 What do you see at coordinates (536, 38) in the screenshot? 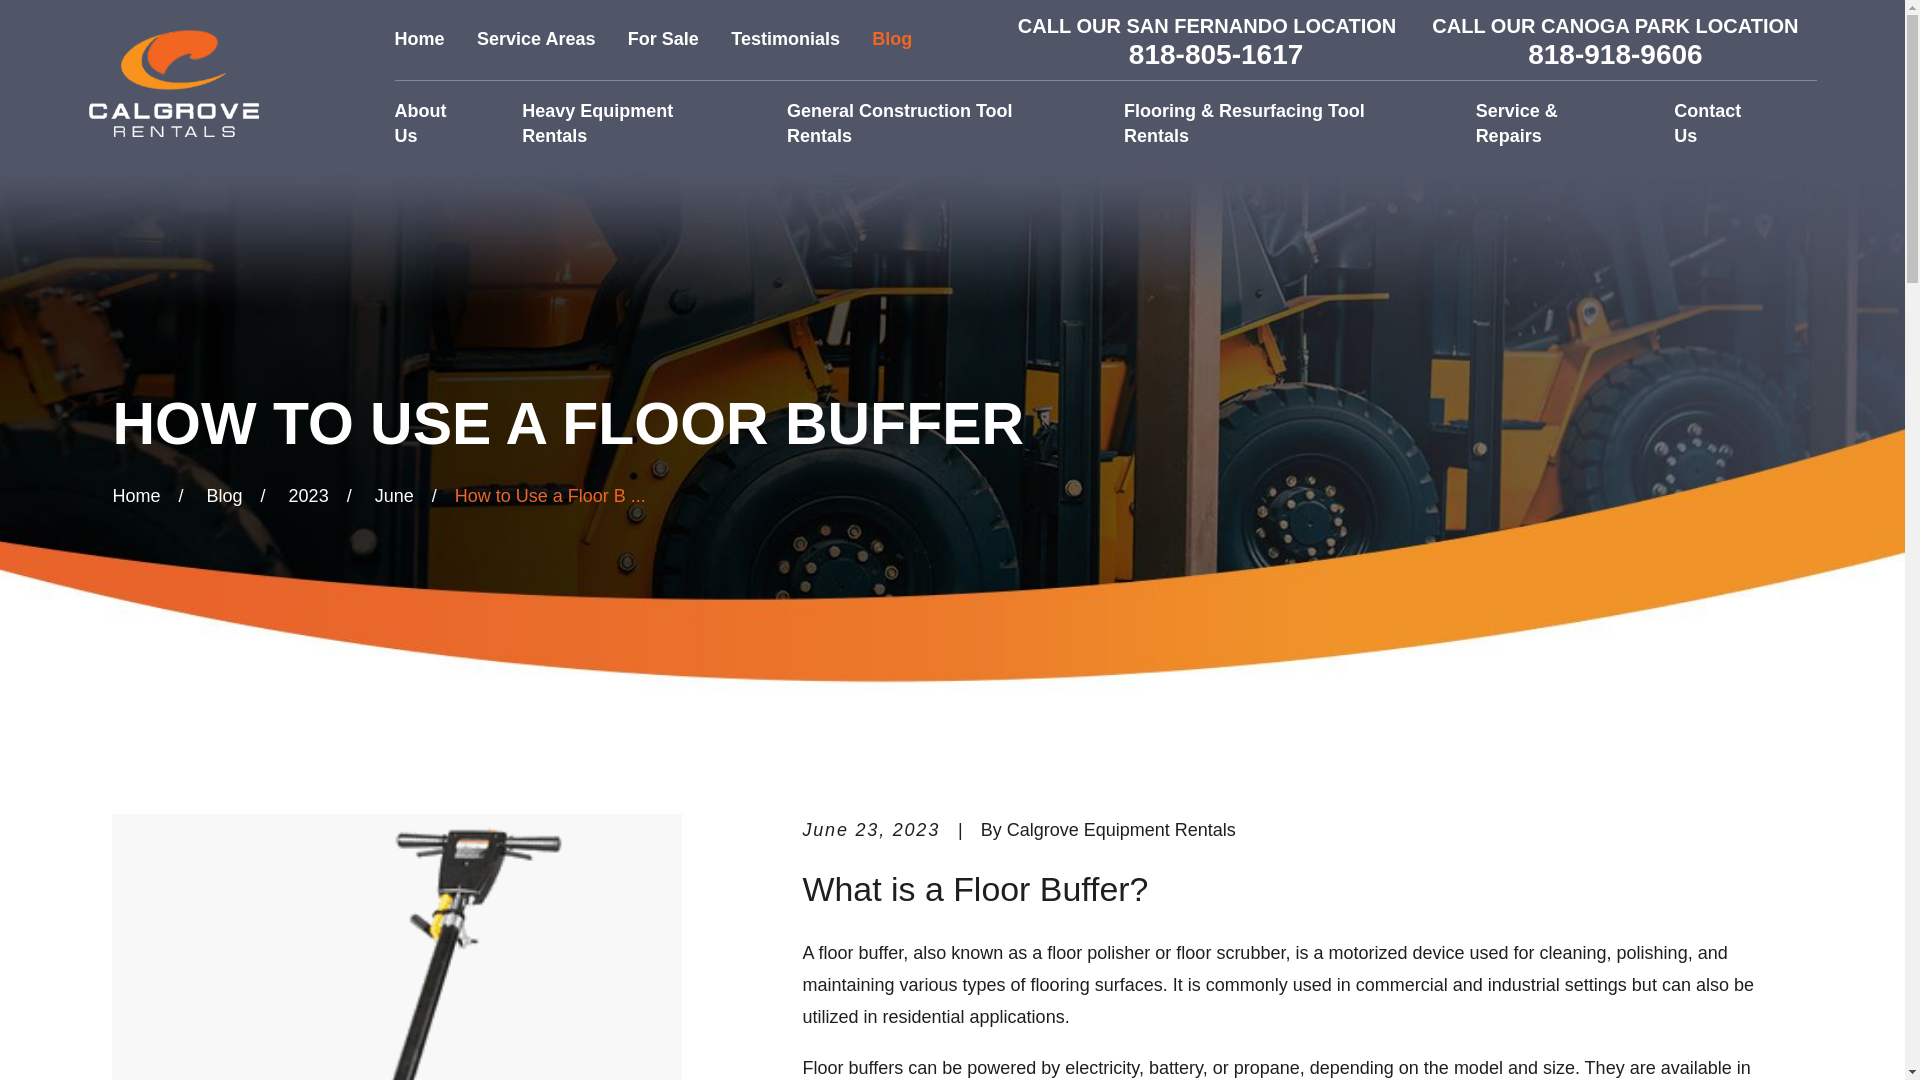
I see `Service Areas` at bounding box center [536, 38].